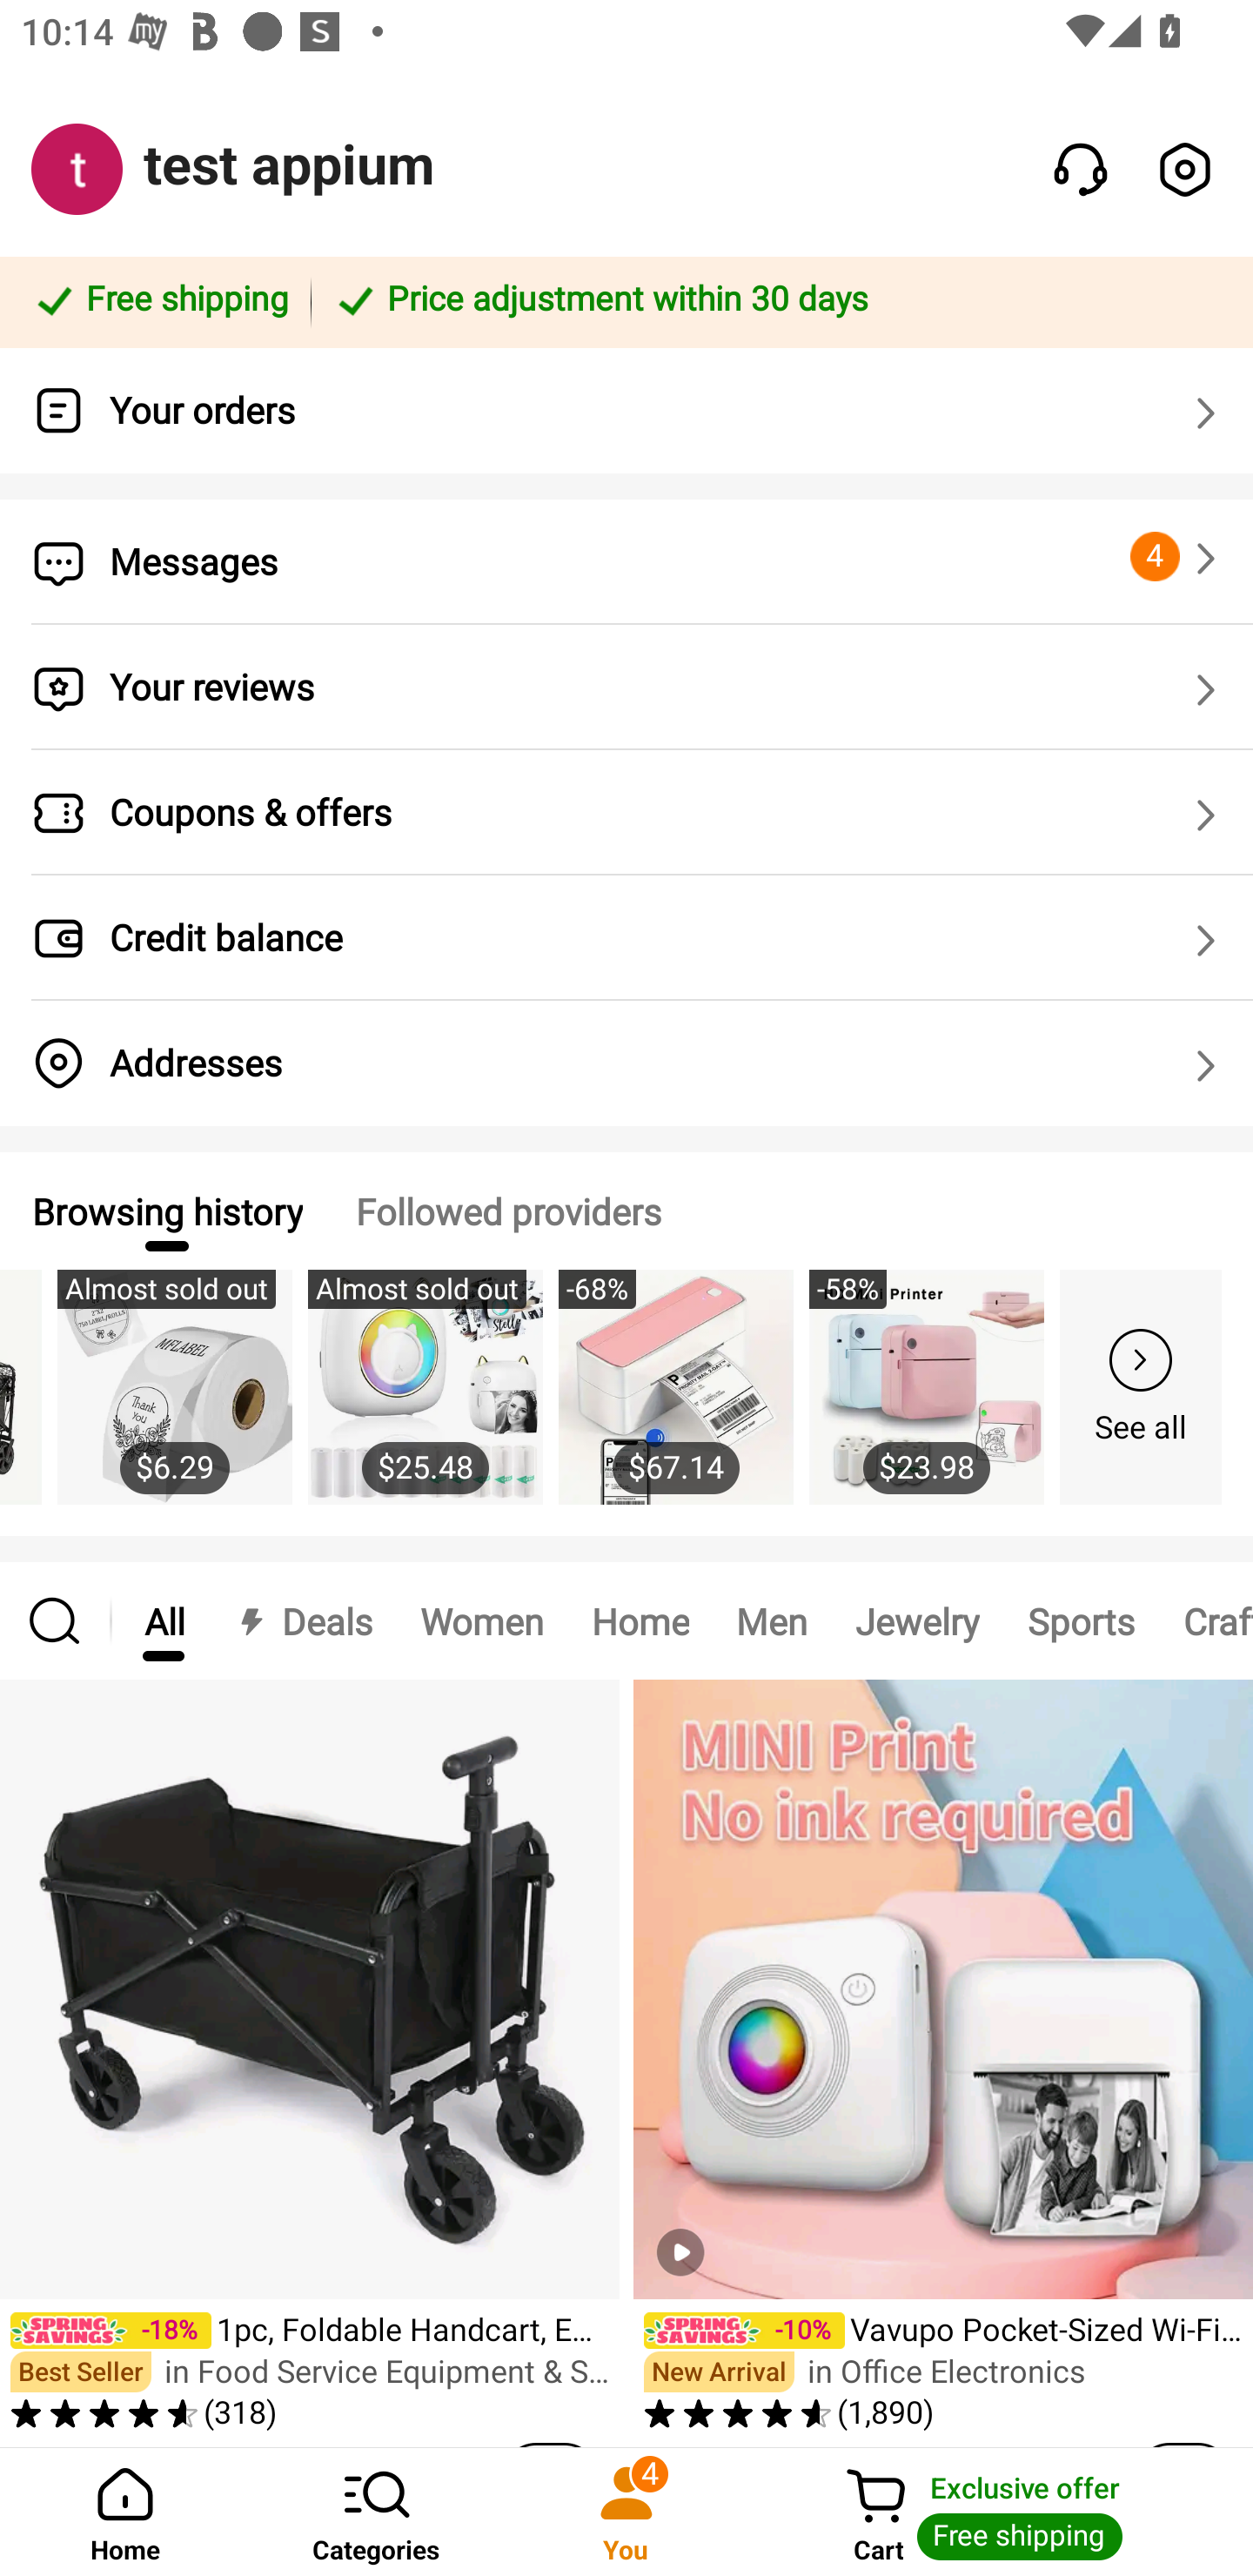  What do you see at coordinates (482, 1620) in the screenshot?
I see `Women` at bounding box center [482, 1620].